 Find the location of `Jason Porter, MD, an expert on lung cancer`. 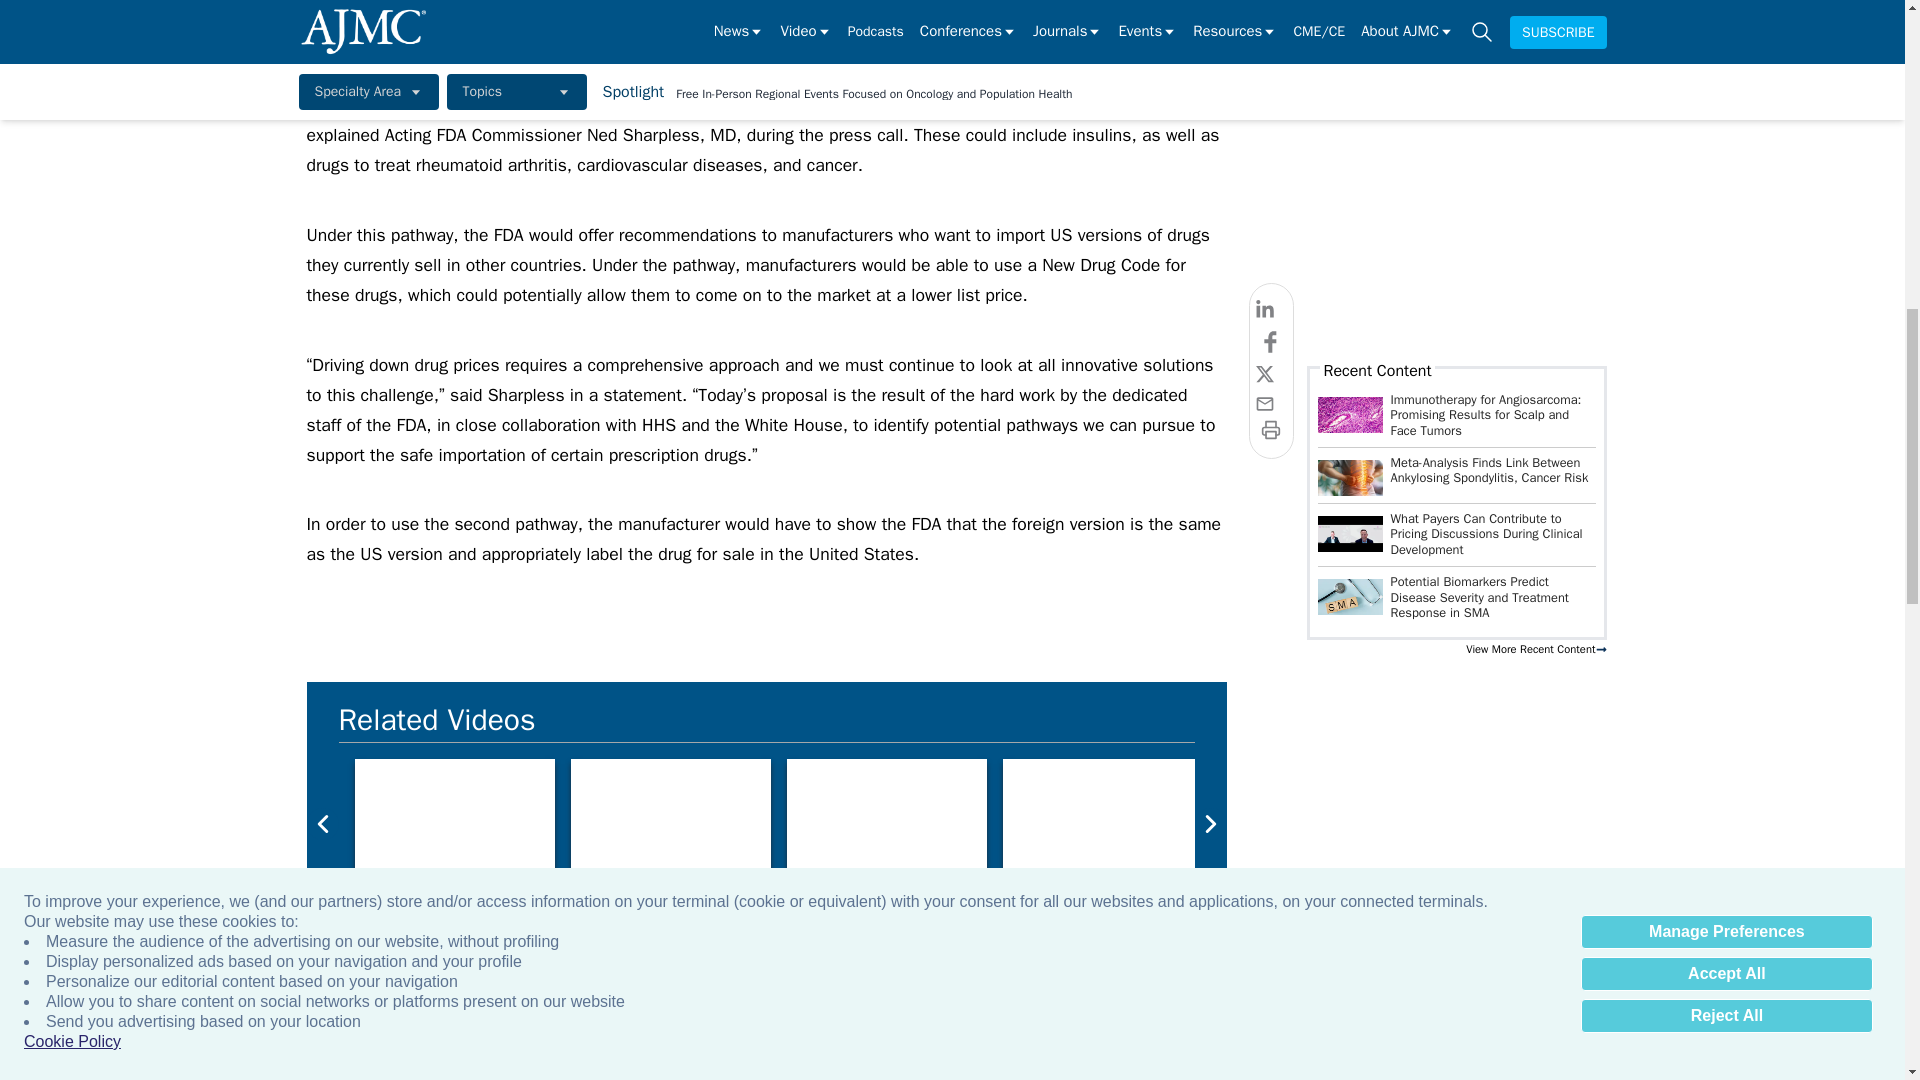

Jason Porter, MD, an expert on lung cancer is located at coordinates (1534, 815).